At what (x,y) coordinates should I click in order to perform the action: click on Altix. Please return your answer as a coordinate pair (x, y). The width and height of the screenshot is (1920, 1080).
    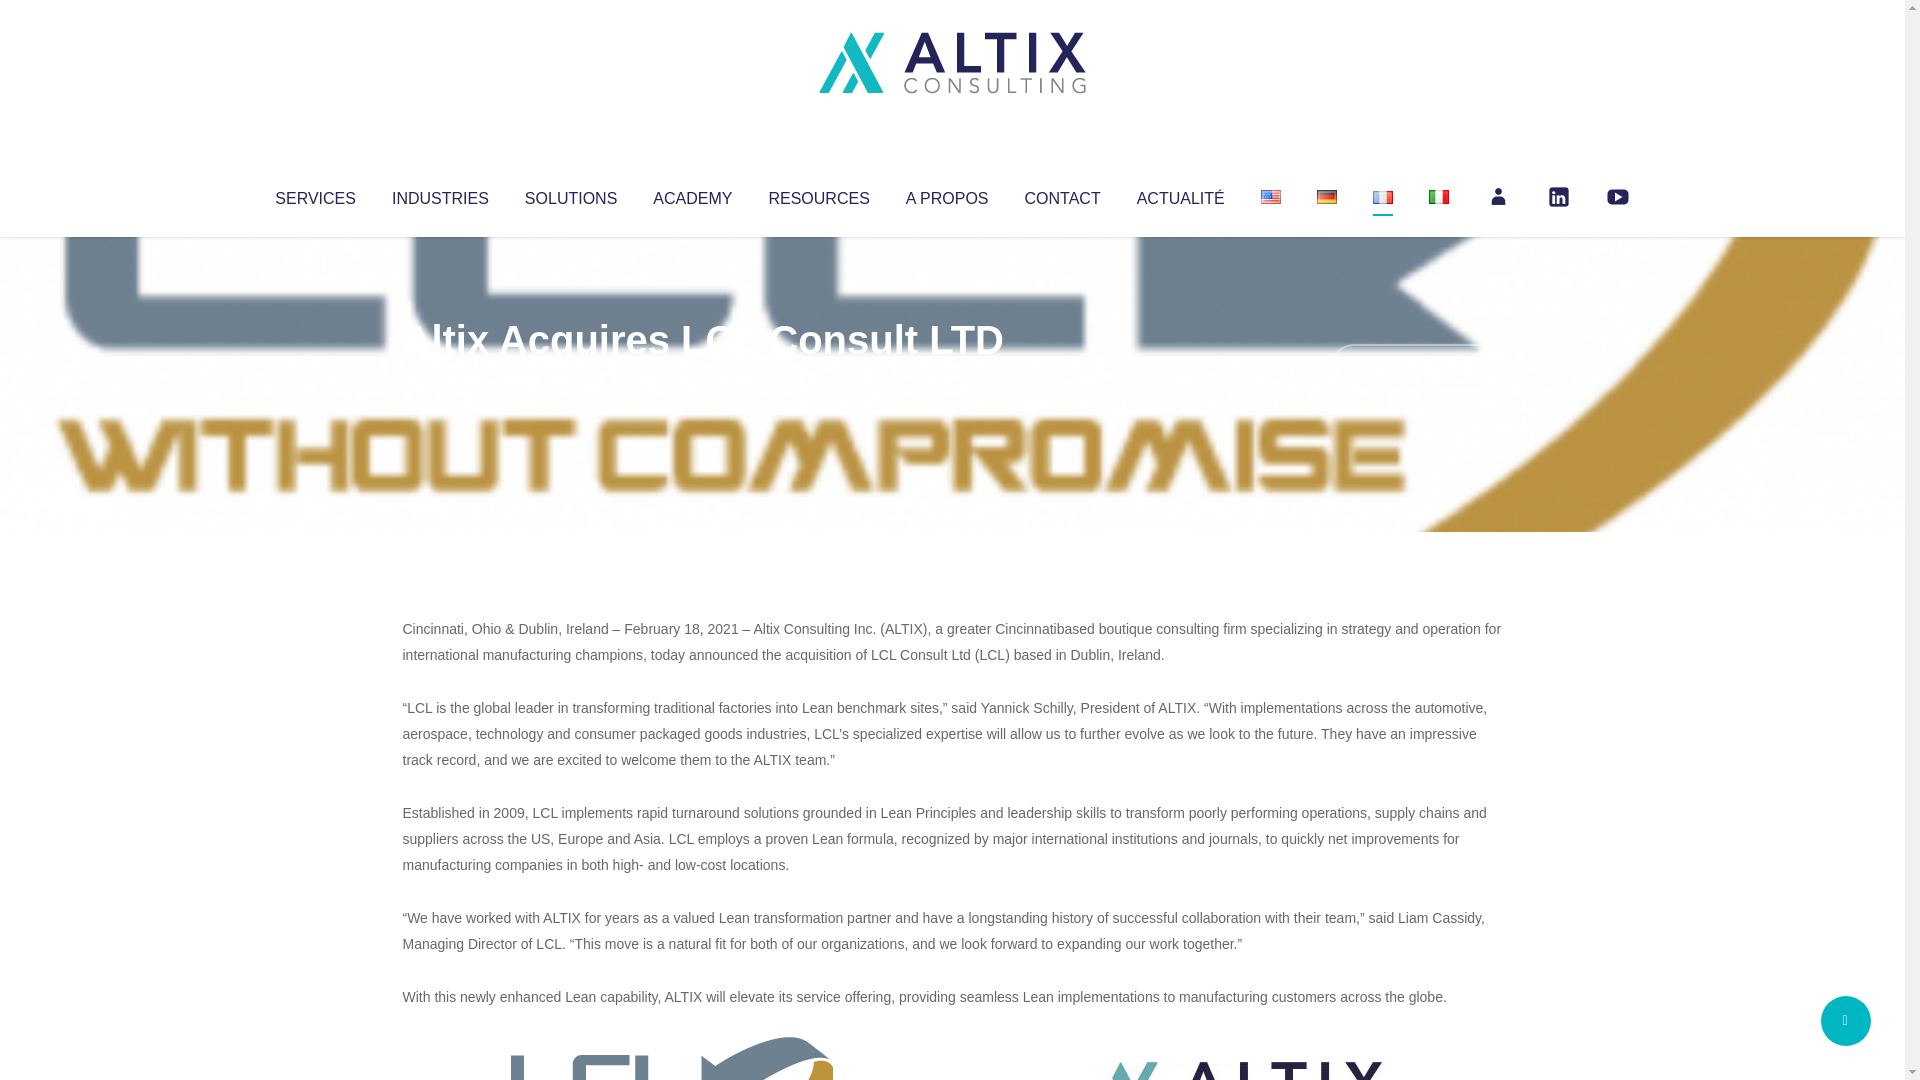
    Looking at the image, I should click on (440, 380).